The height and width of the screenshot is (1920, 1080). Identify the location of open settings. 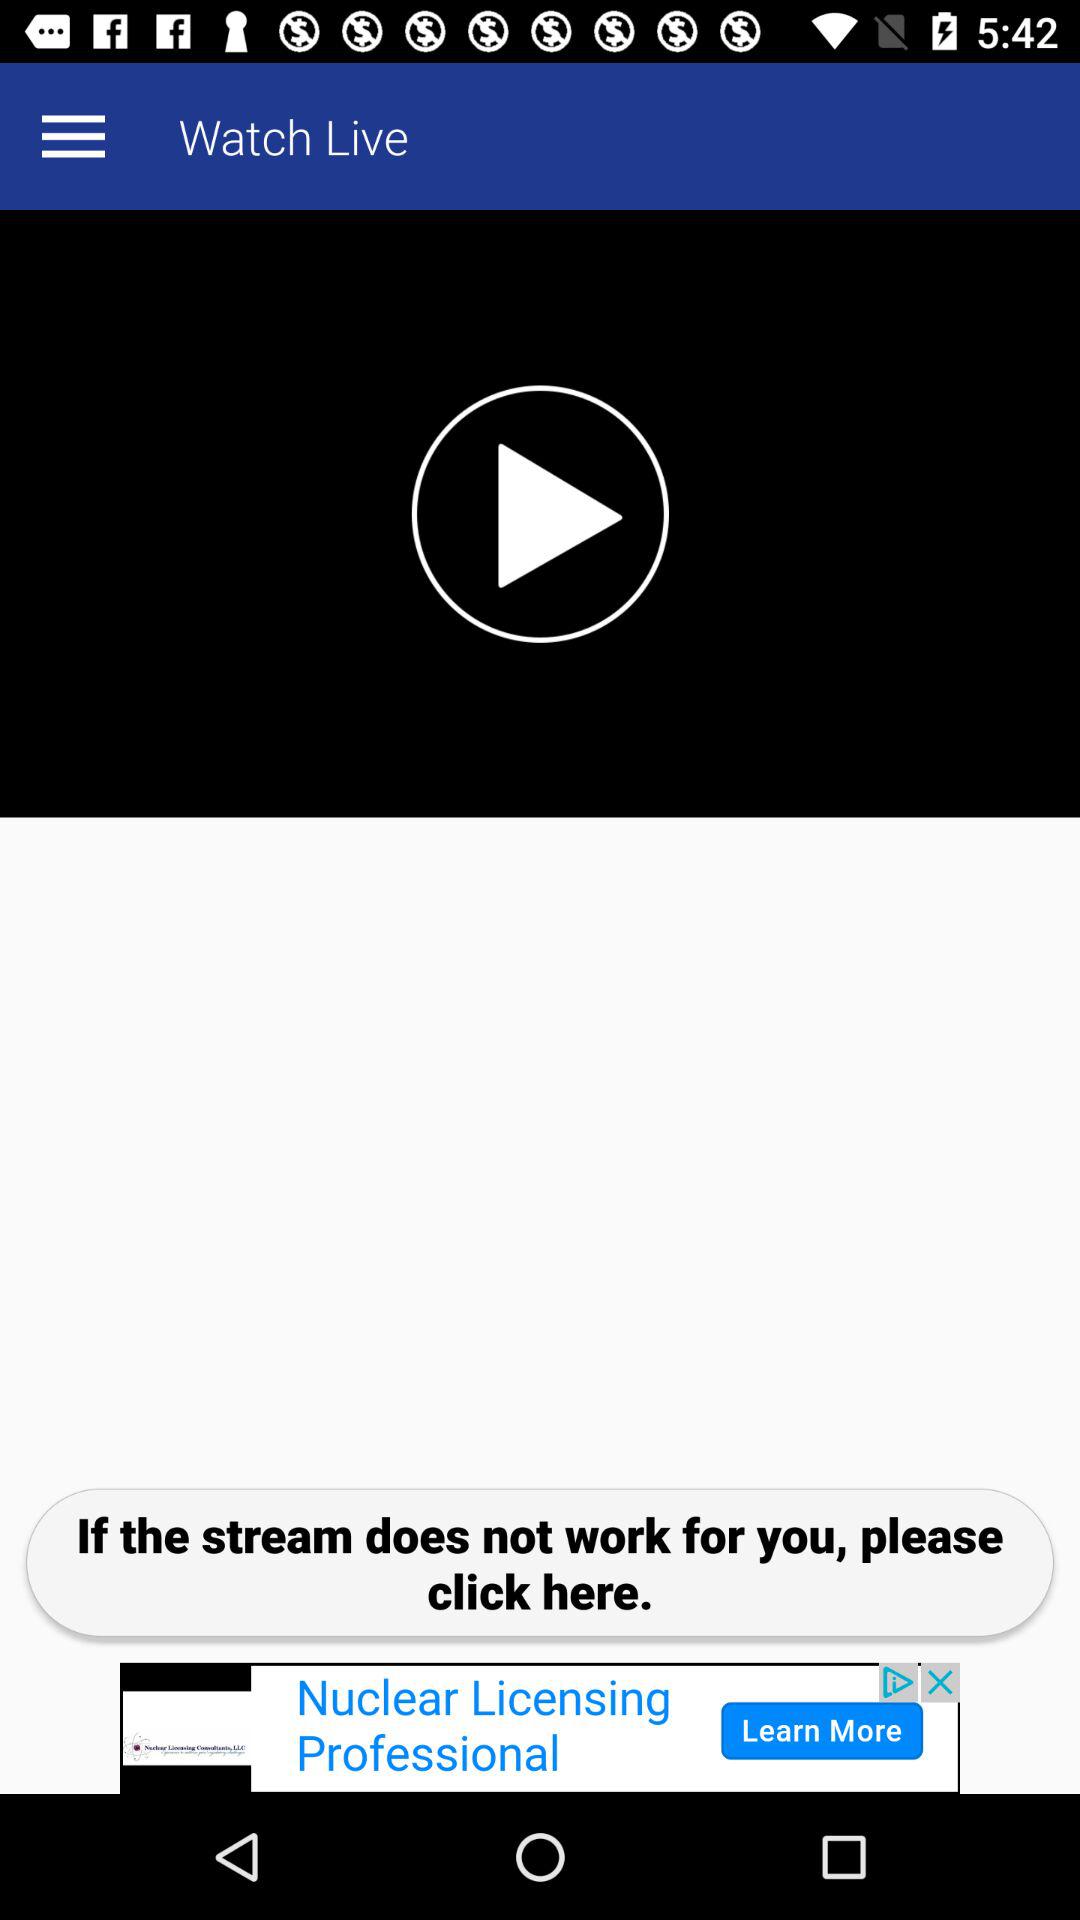
(73, 136).